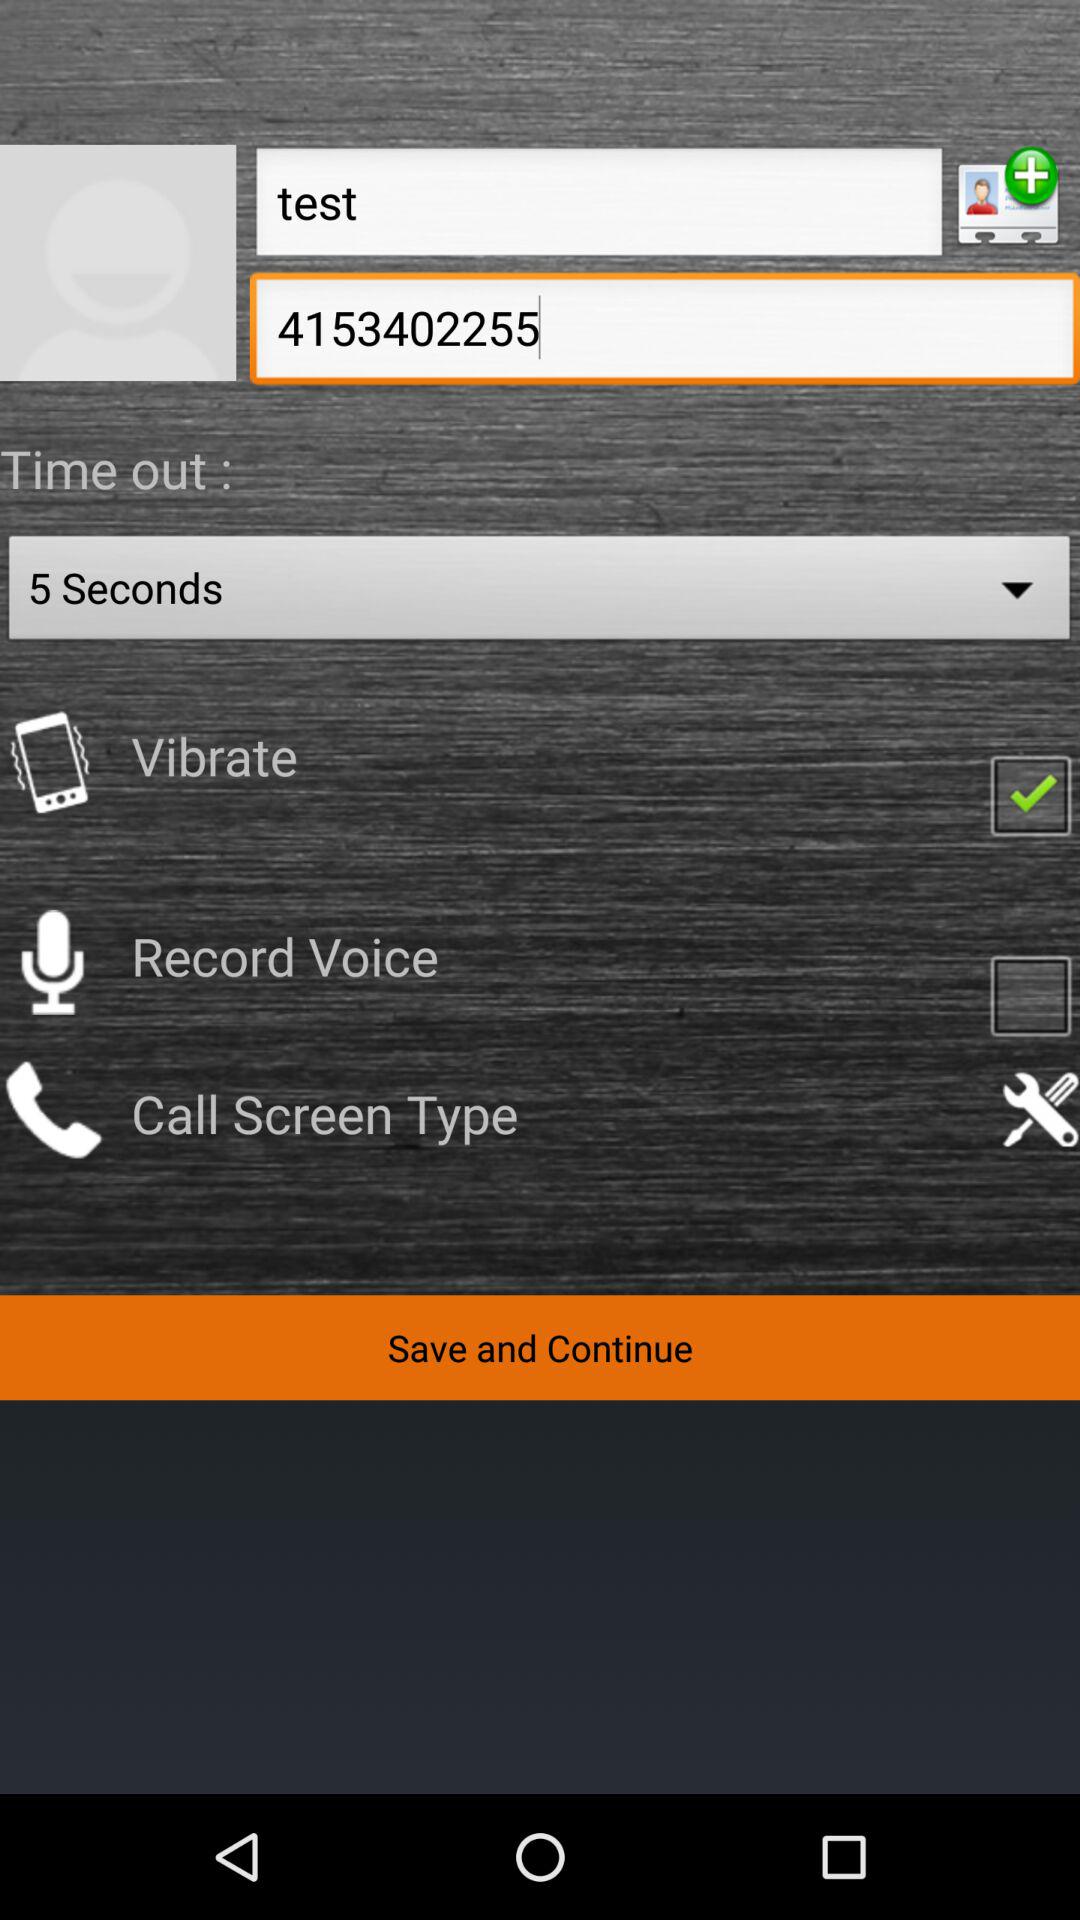 The height and width of the screenshot is (1920, 1080). Describe the element at coordinates (1040, 1110) in the screenshot. I see `tools button` at that location.